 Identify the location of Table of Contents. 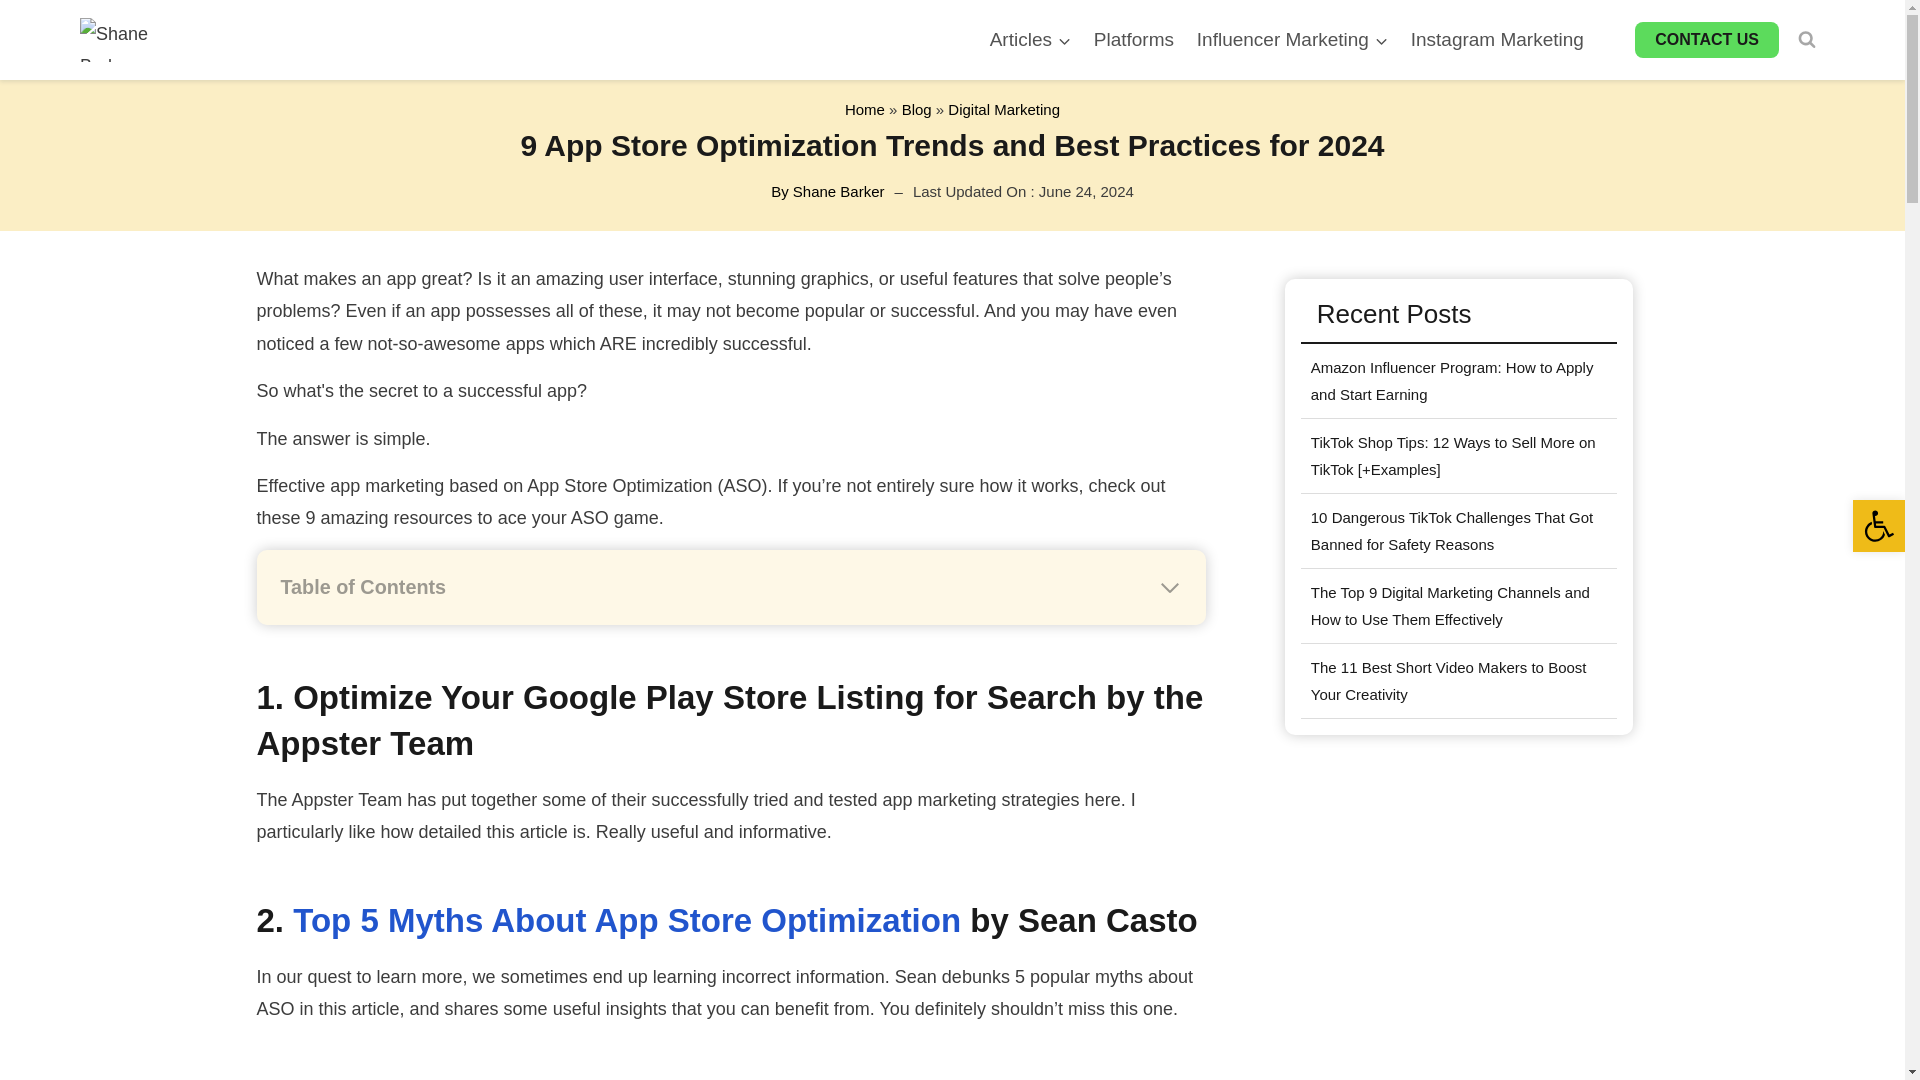
(730, 588).